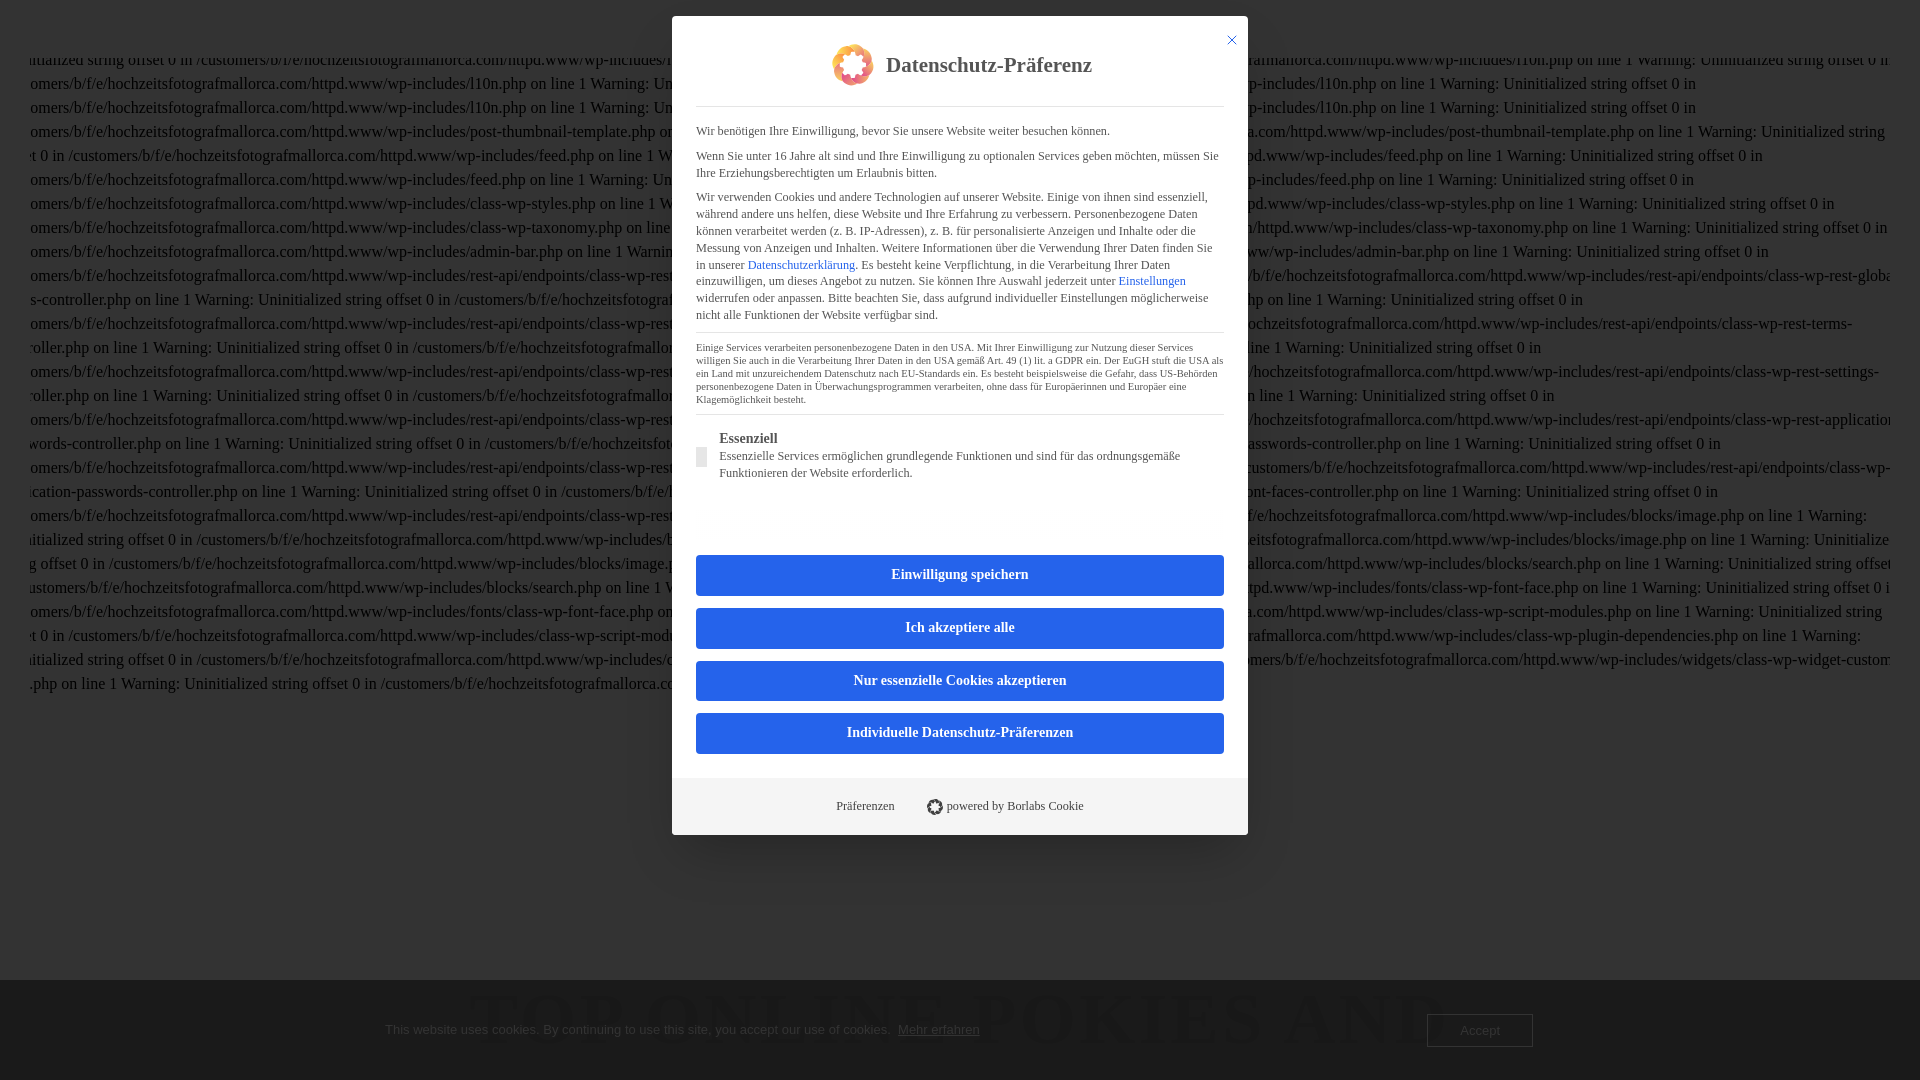 The width and height of the screenshot is (1920, 1080). What do you see at coordinates (834, 28) in the screenshot?
I see `HOME` at bounding box center [834, 28].